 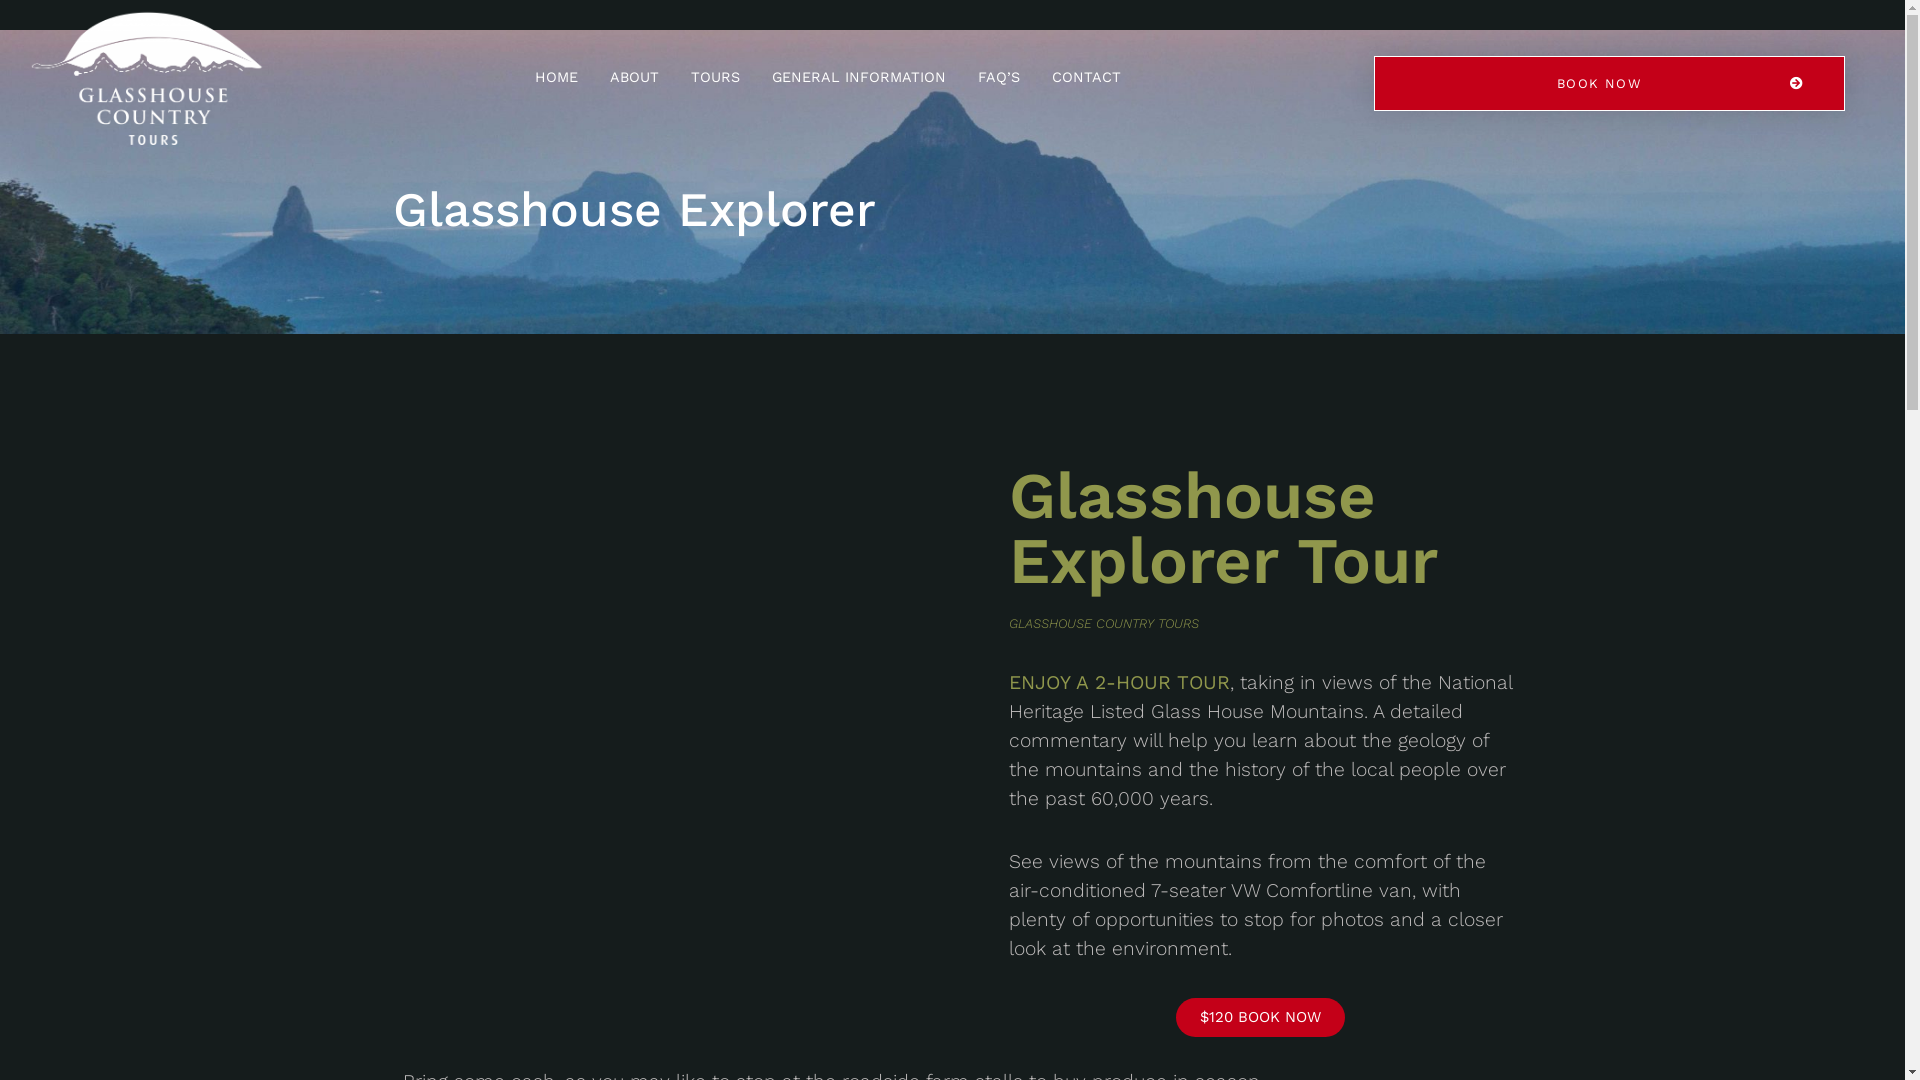 I want to click on $120 BOOK NOW, so click(x=1260, y=1018).